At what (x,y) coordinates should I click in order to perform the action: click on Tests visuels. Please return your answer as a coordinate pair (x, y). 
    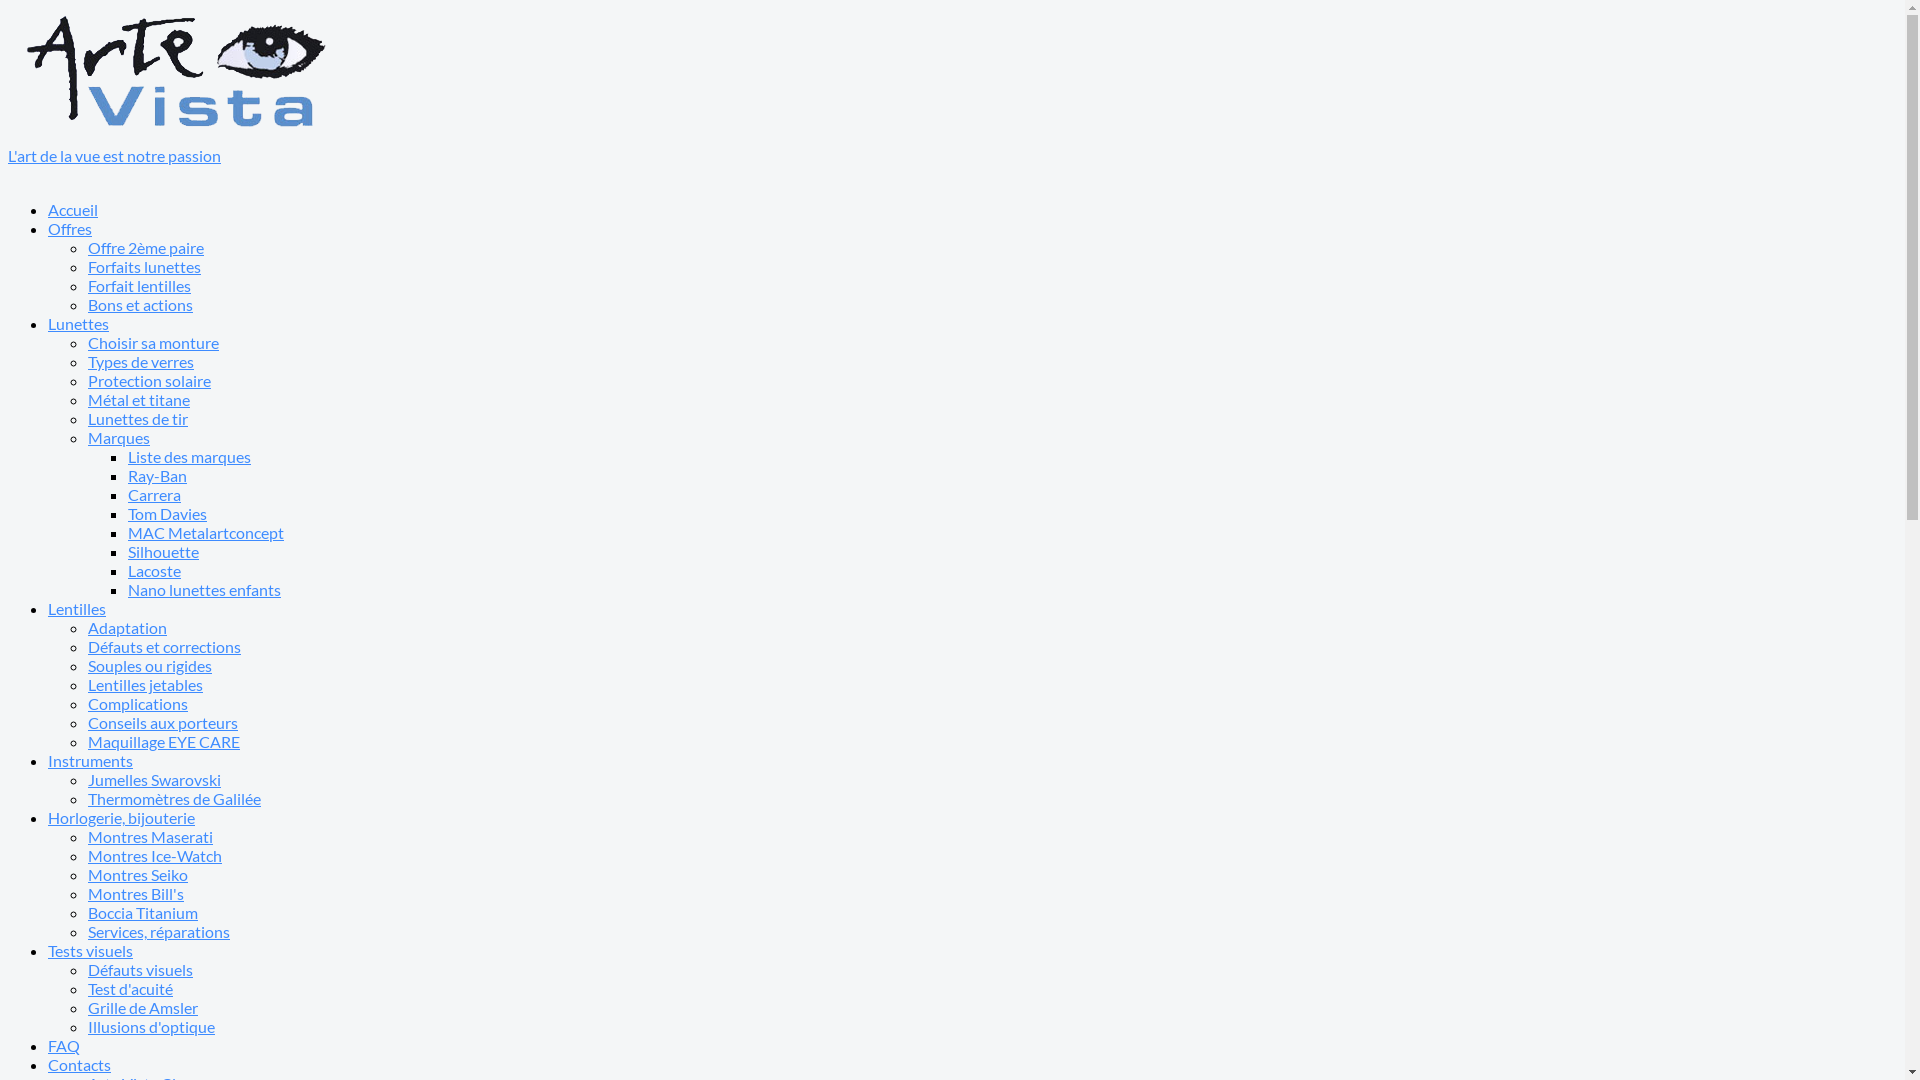
    Looking at the image, I should click on (90, 950).